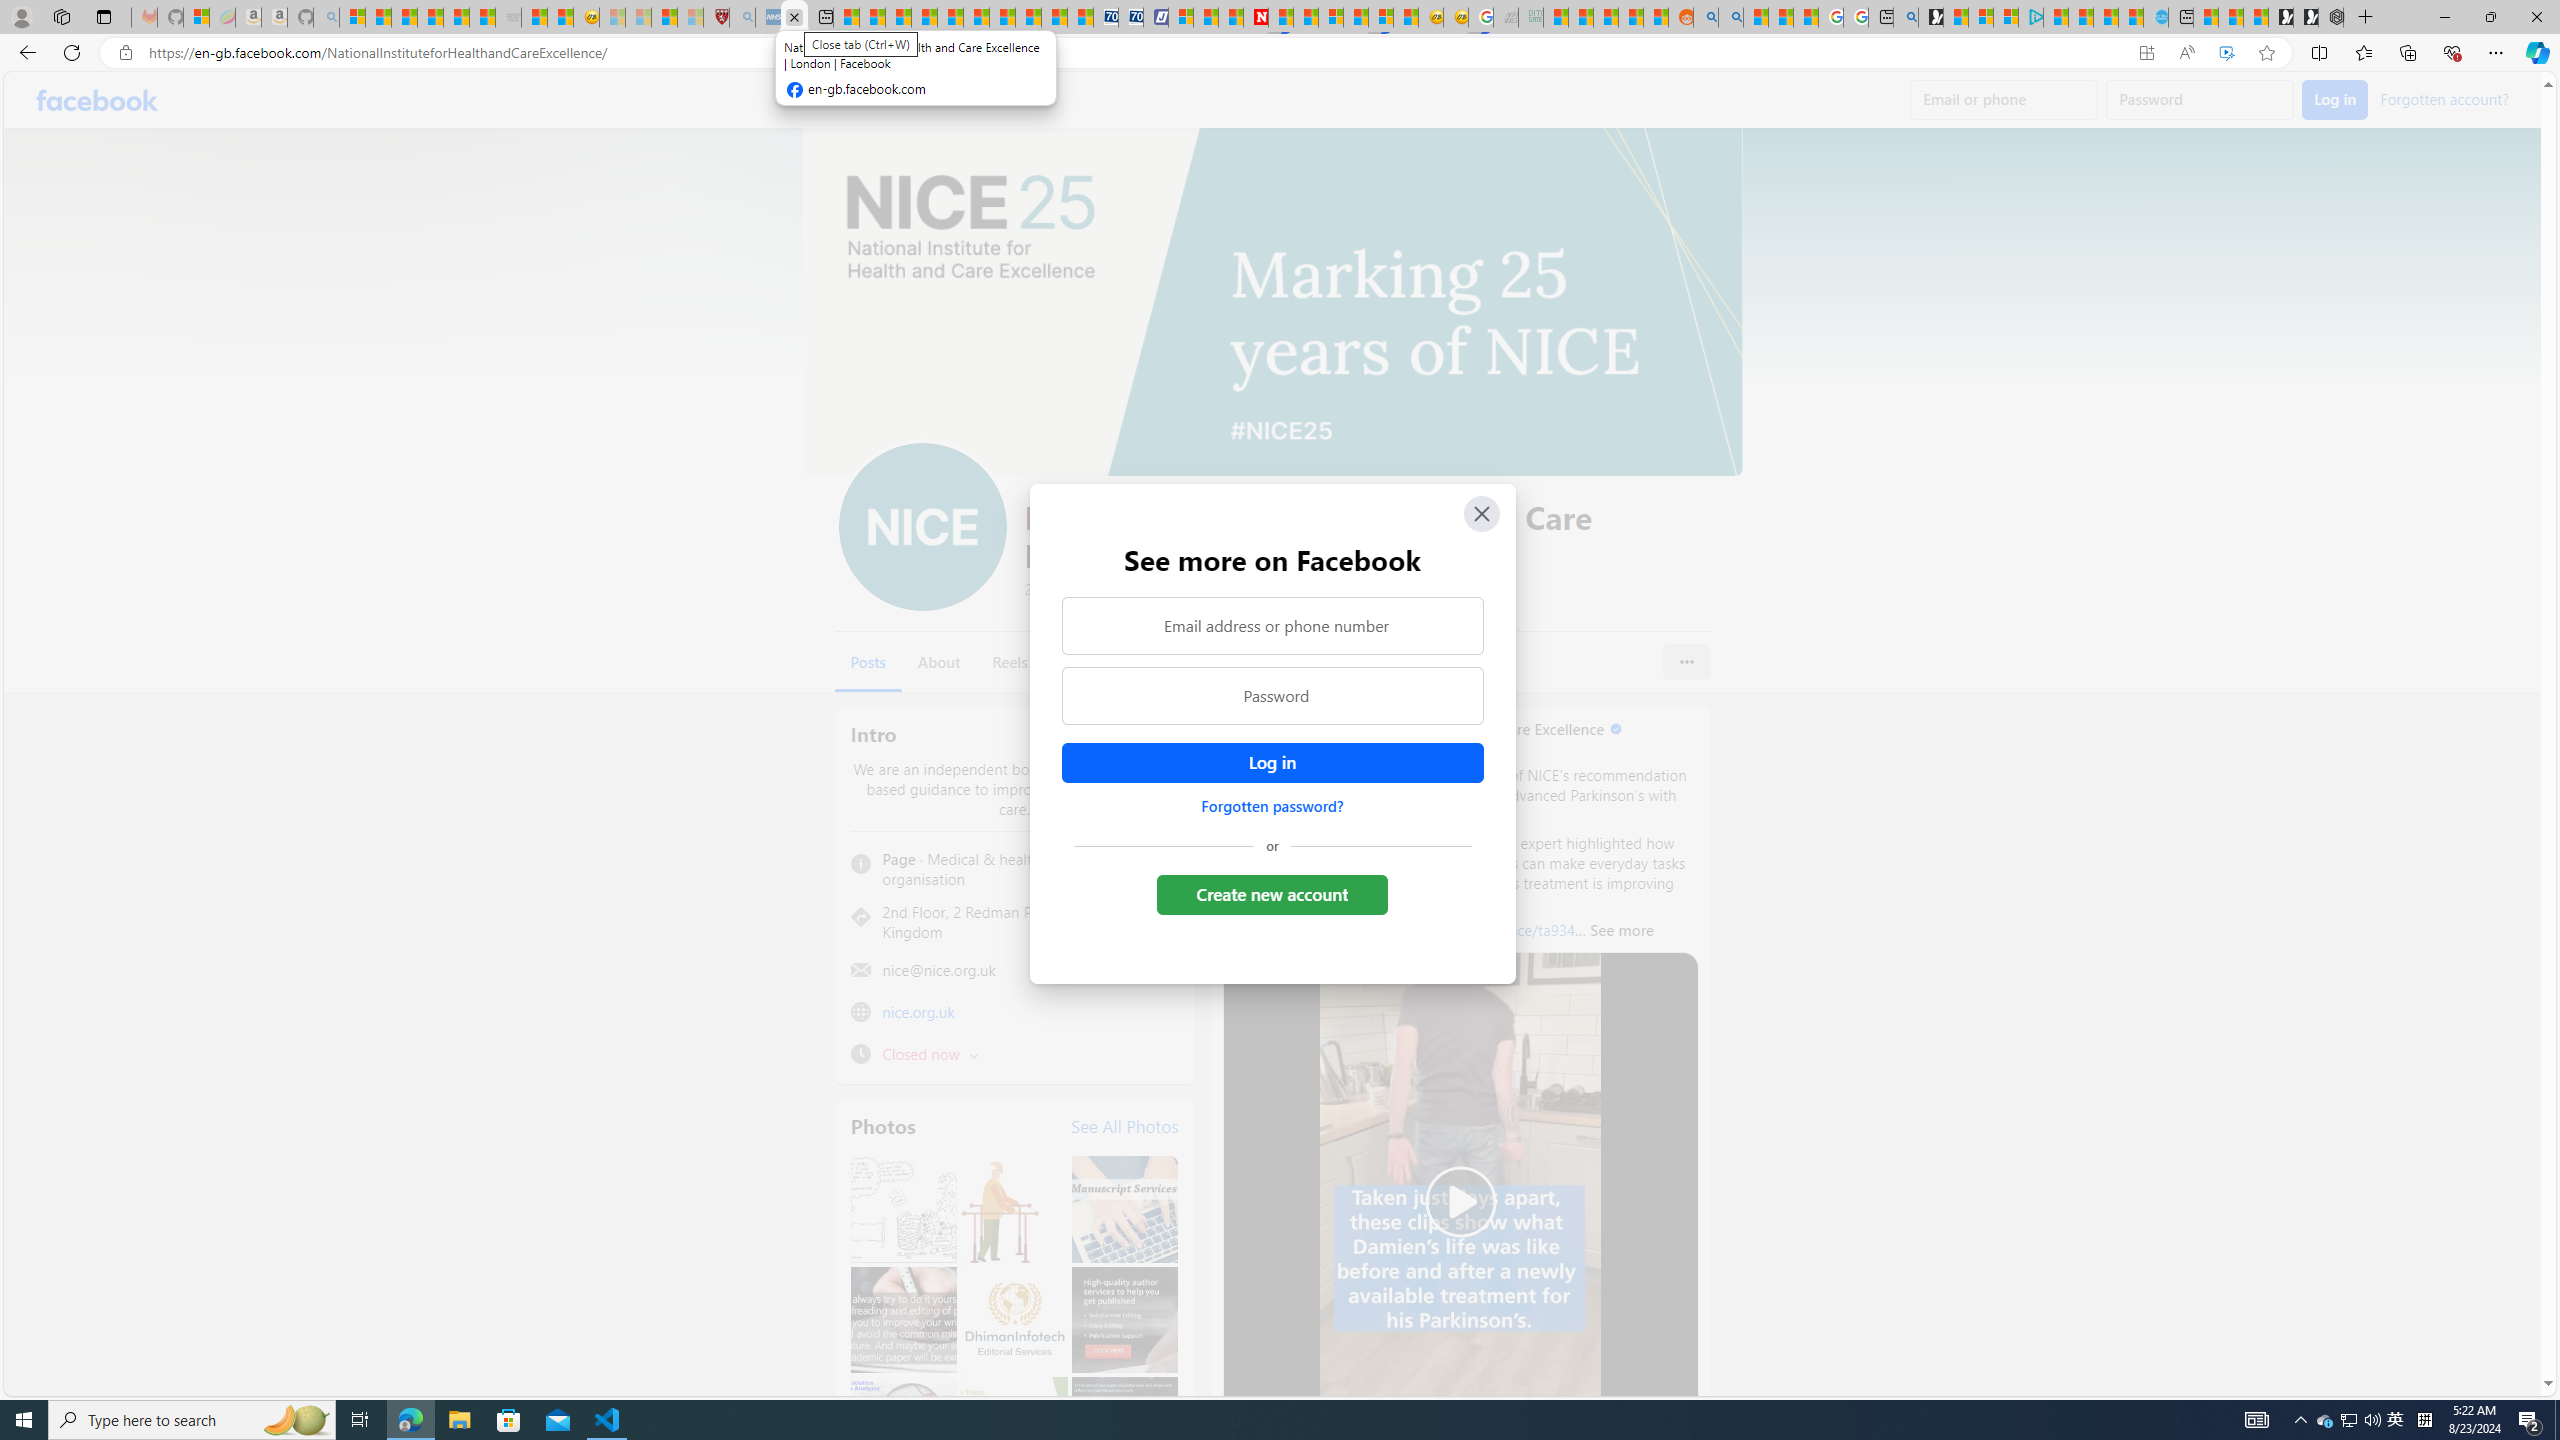  I want to click on New Report Confirms 2023 Was Record Hot | Watch, so click(456, 17).